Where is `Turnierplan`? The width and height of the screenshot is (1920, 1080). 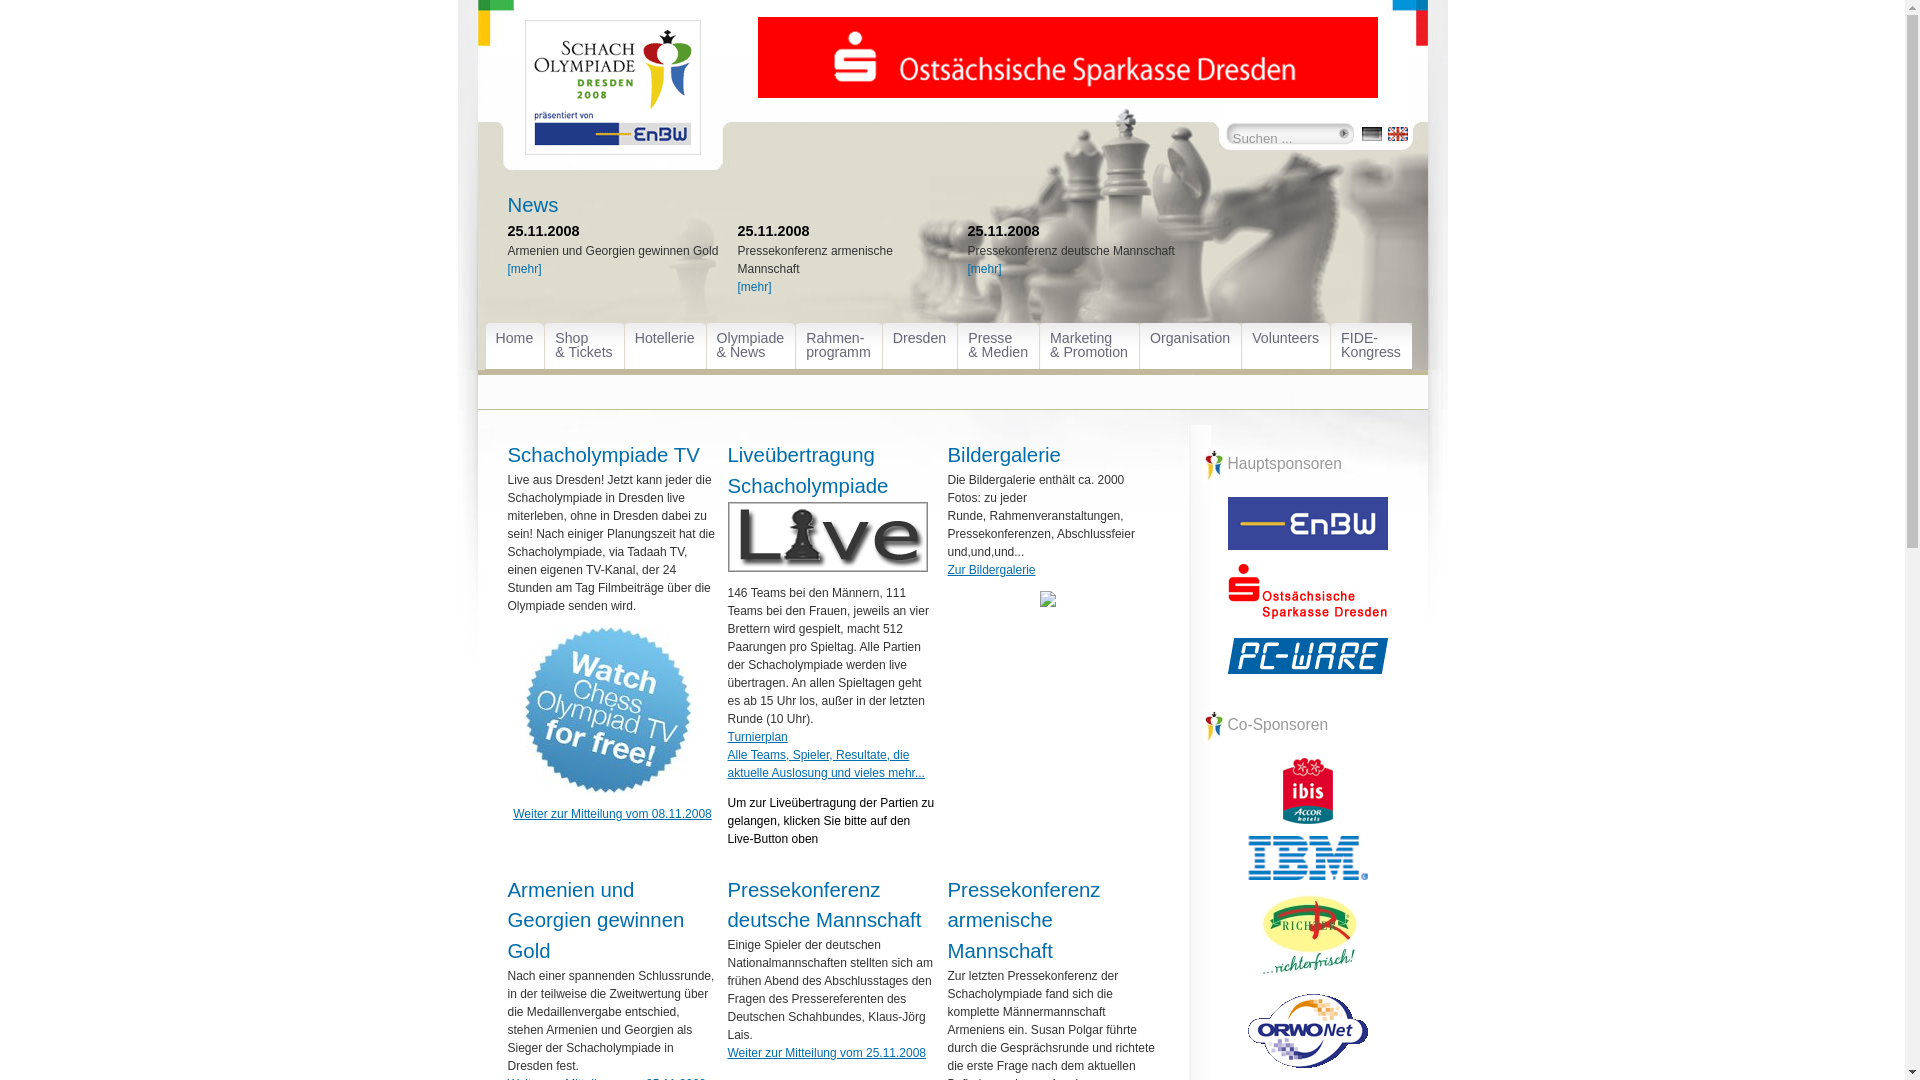 Turnierplan is located at coordinates (758, 737).